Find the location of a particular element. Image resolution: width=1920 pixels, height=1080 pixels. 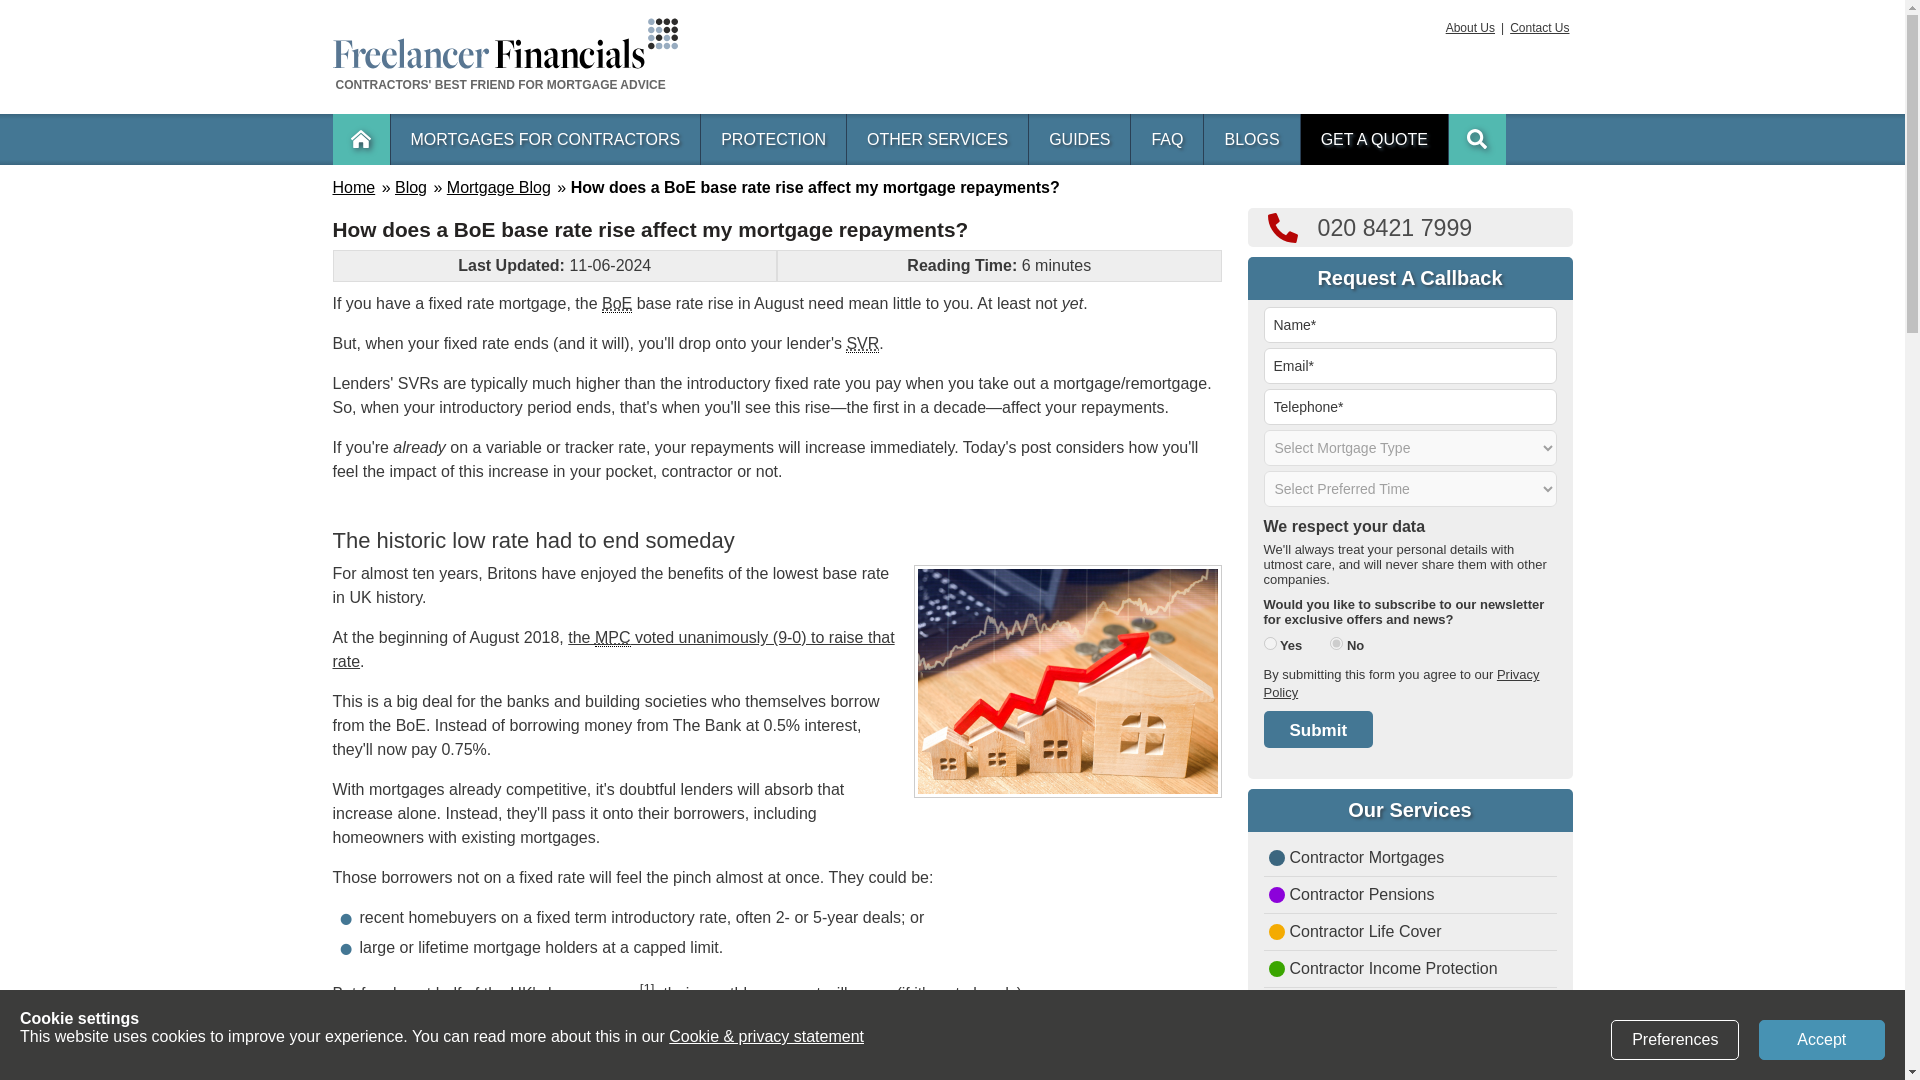

Bank of England is located at coordinates (616, 304).